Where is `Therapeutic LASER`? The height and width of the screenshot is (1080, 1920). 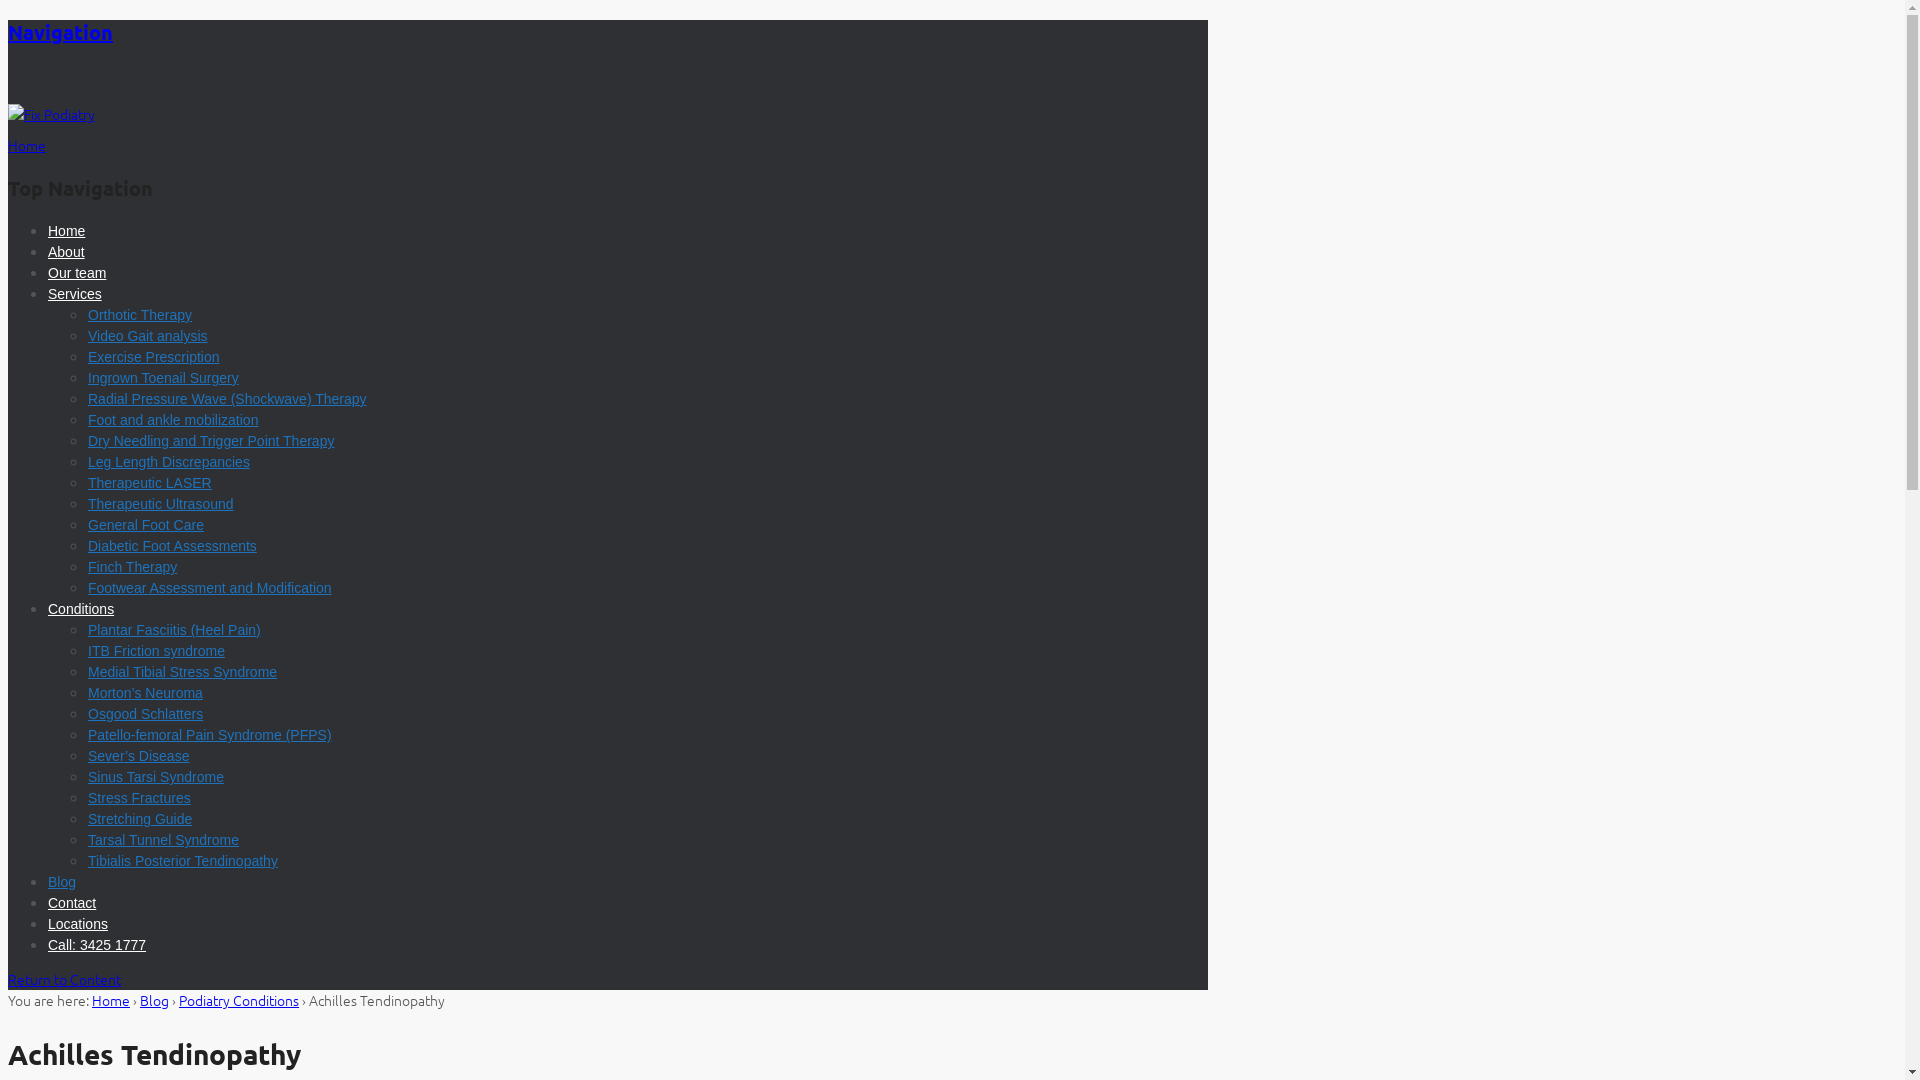 Therapeutic LASER is located at coordinates (150, 483).